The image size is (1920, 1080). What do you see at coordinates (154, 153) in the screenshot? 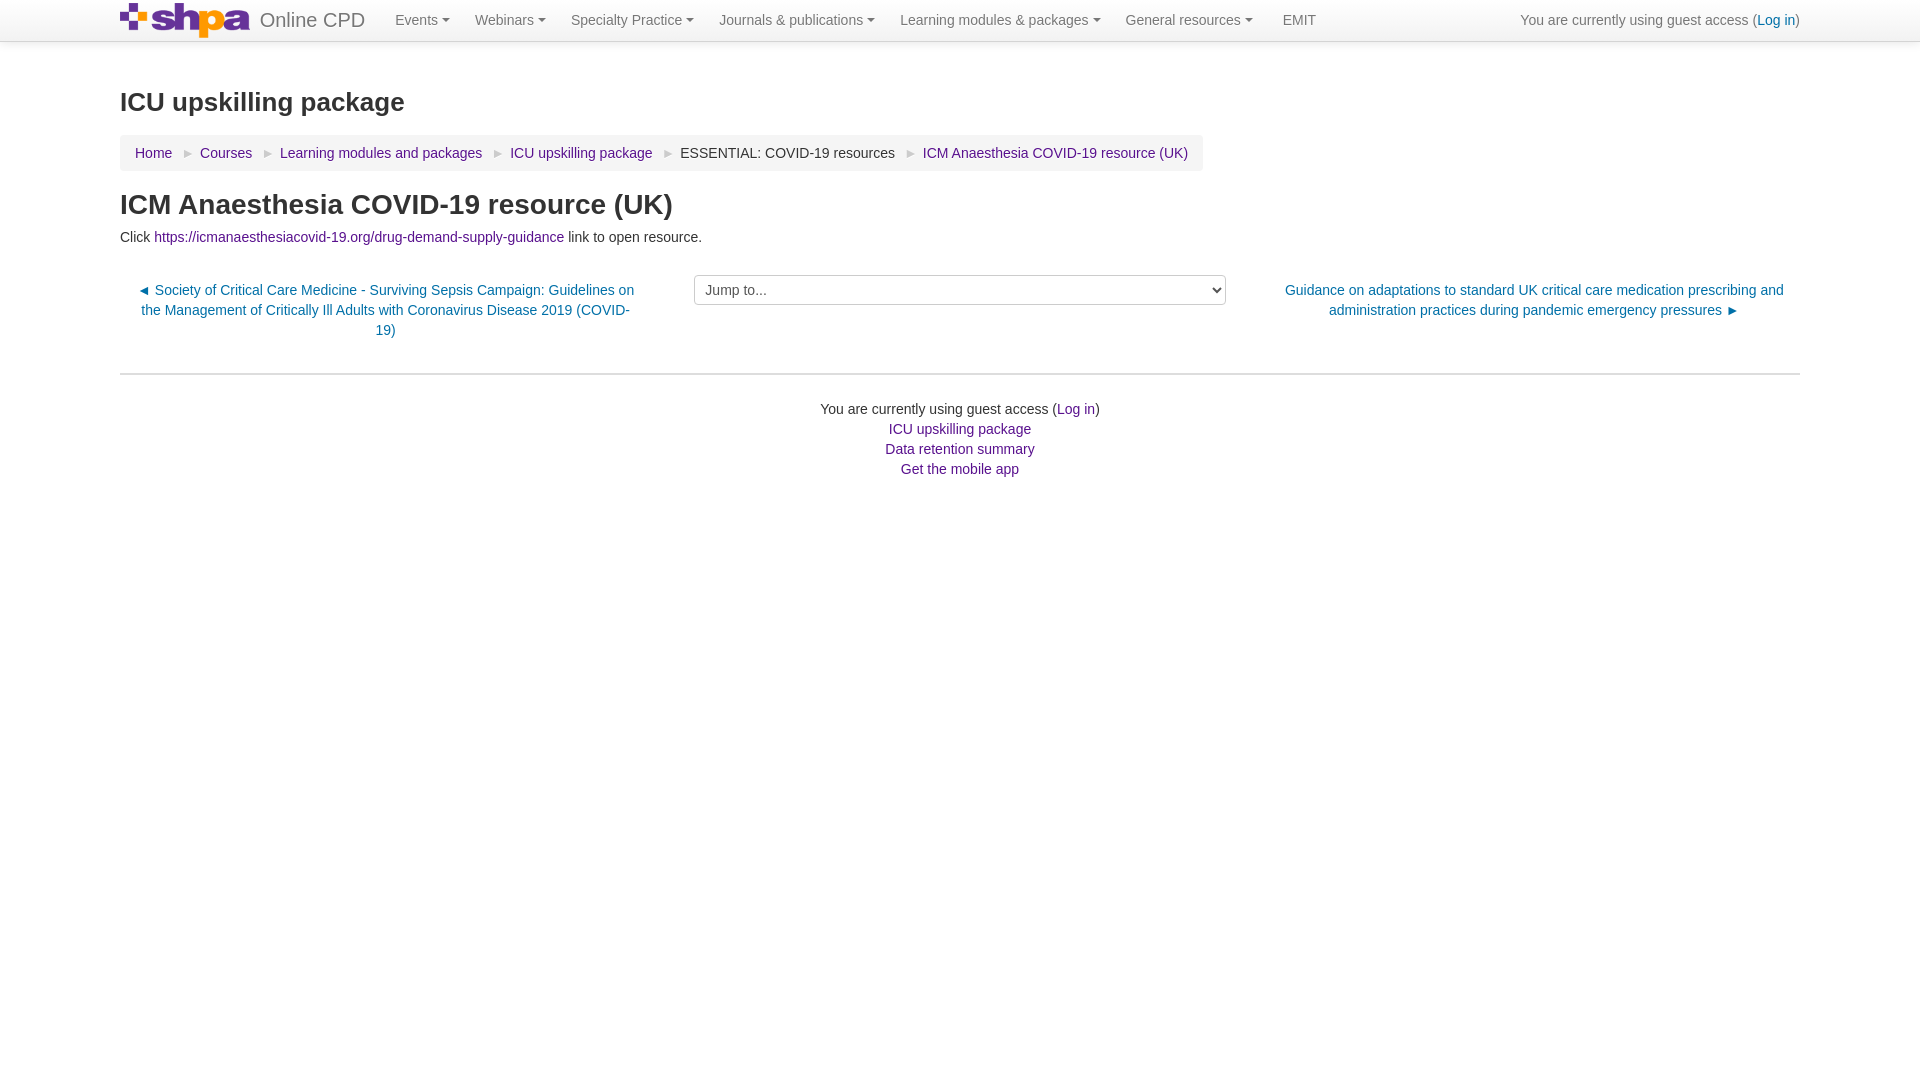
I see `Home` at bounding box center [154, 153].